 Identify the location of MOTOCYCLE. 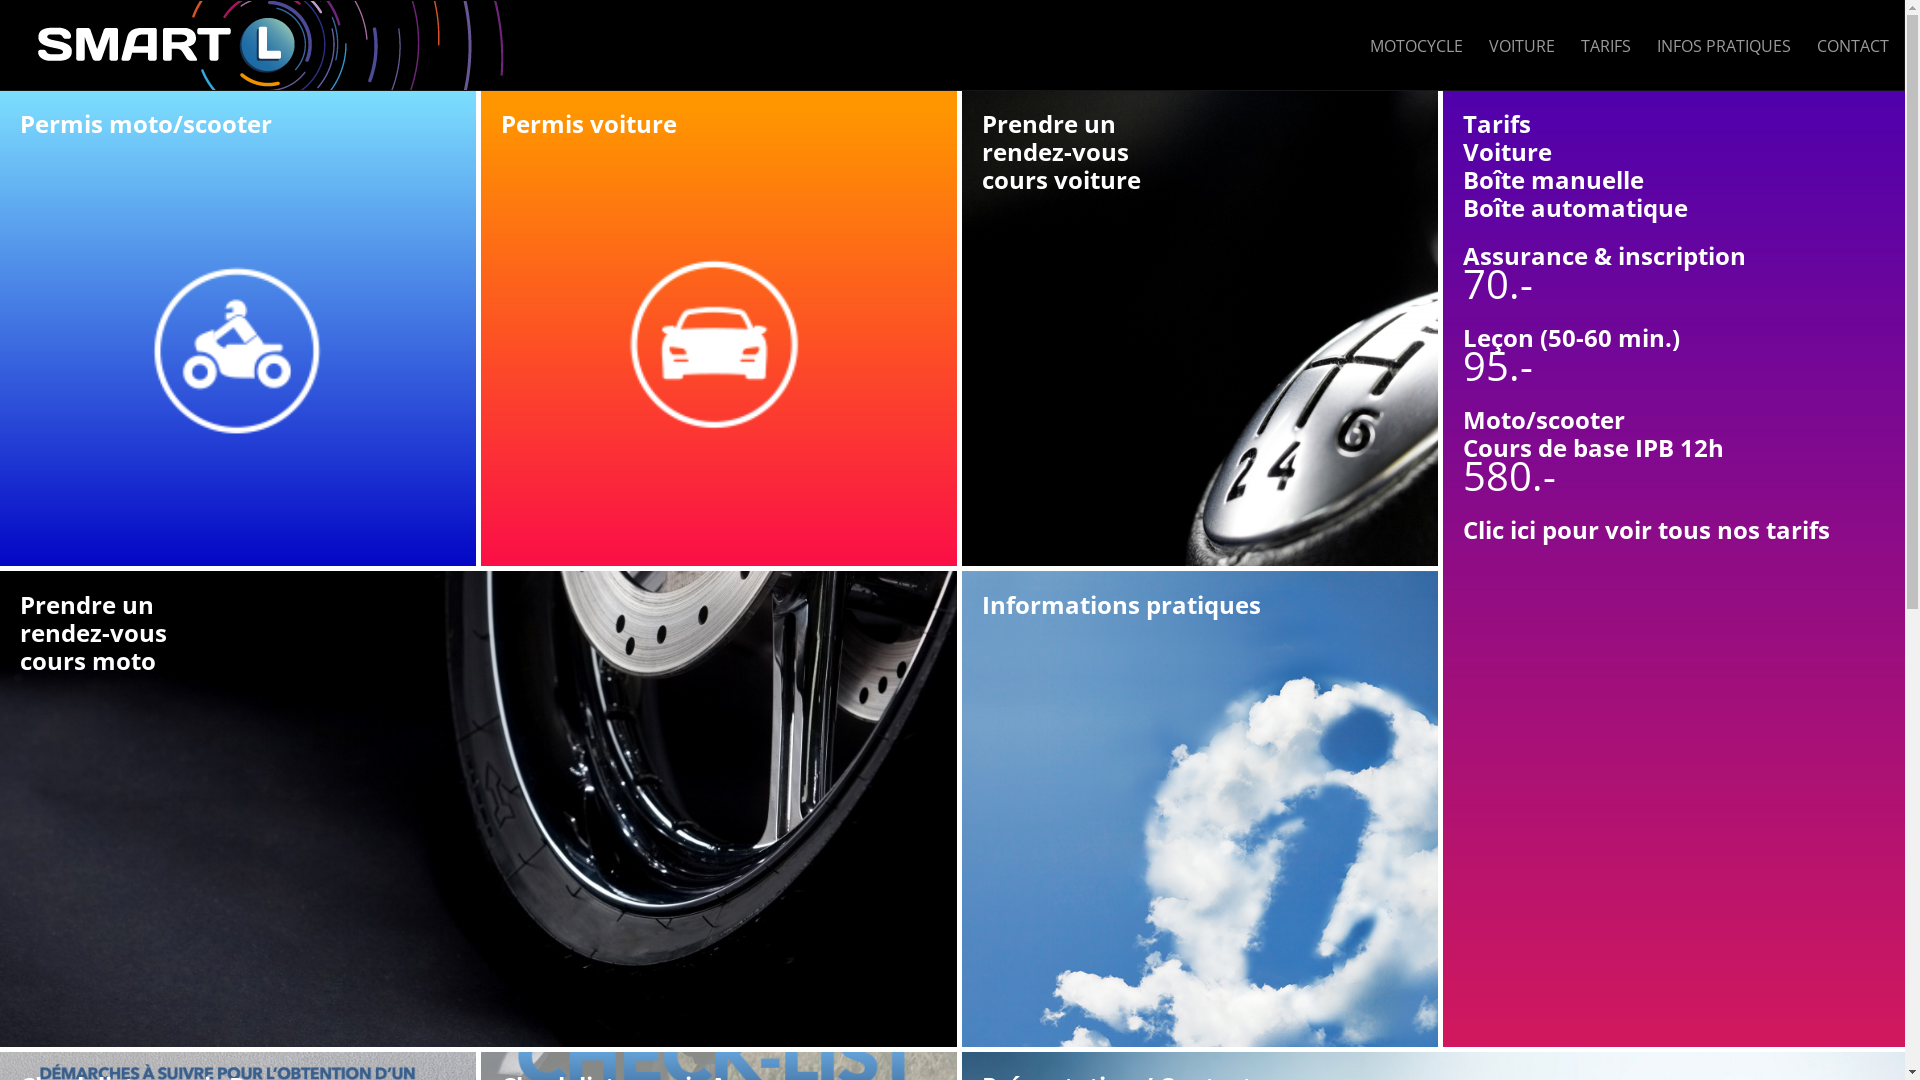
(1416, 46).